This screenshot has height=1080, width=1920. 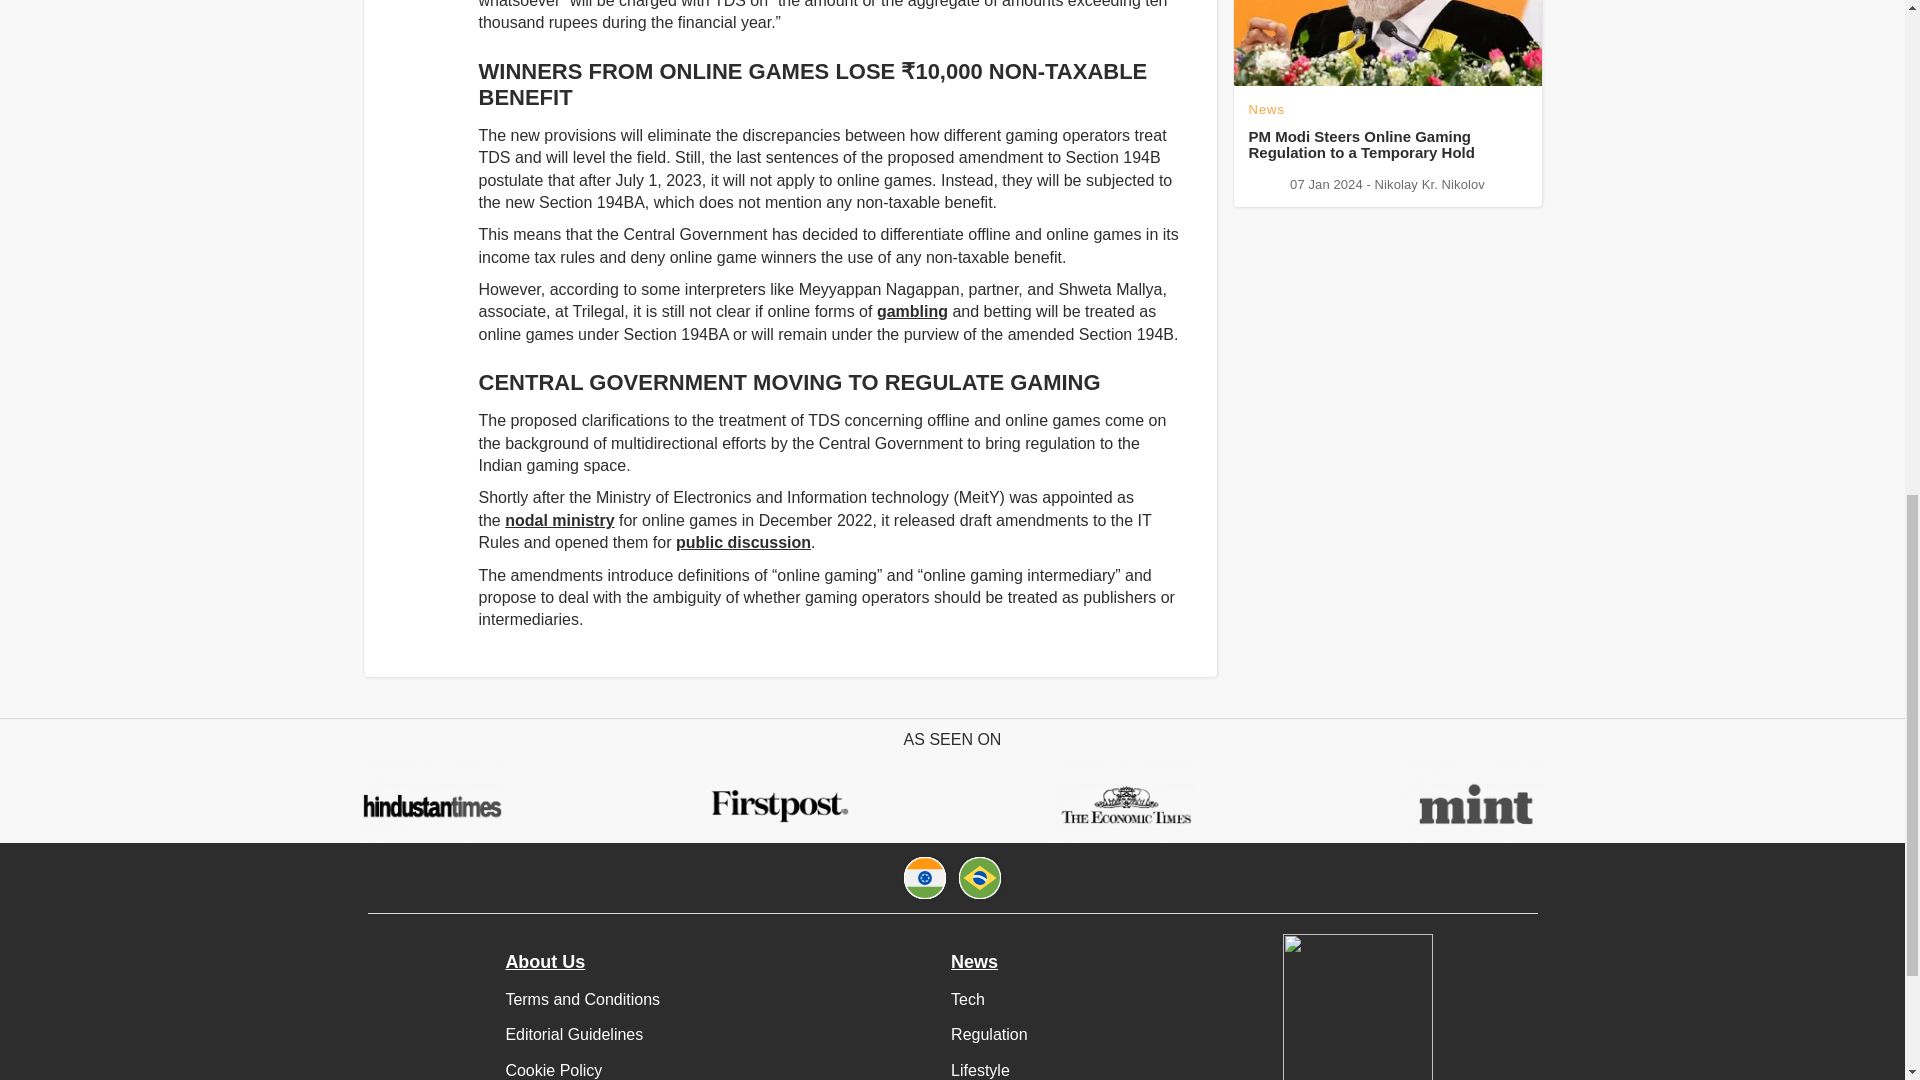 I want to click on public discussion, so click(x=742, y=542).